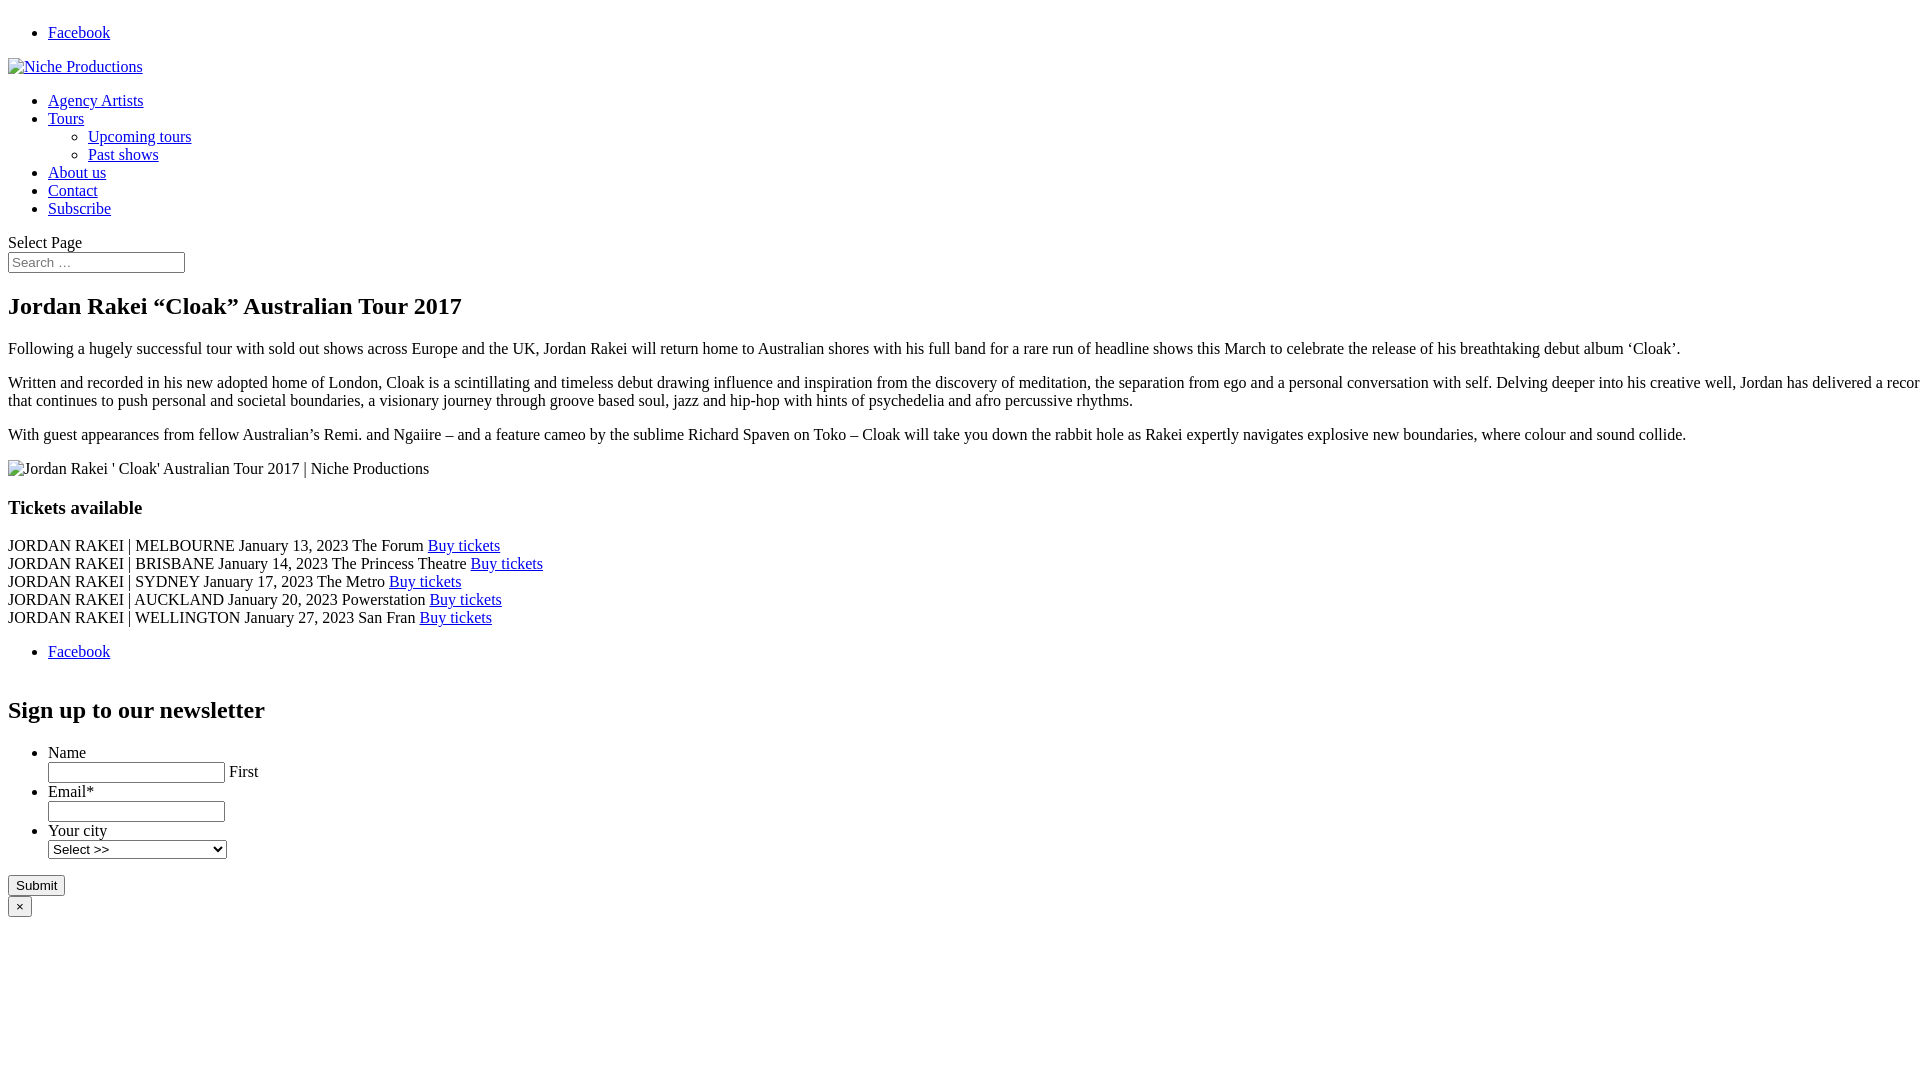  I want to click on Upcoming tours, so click(140, 136).